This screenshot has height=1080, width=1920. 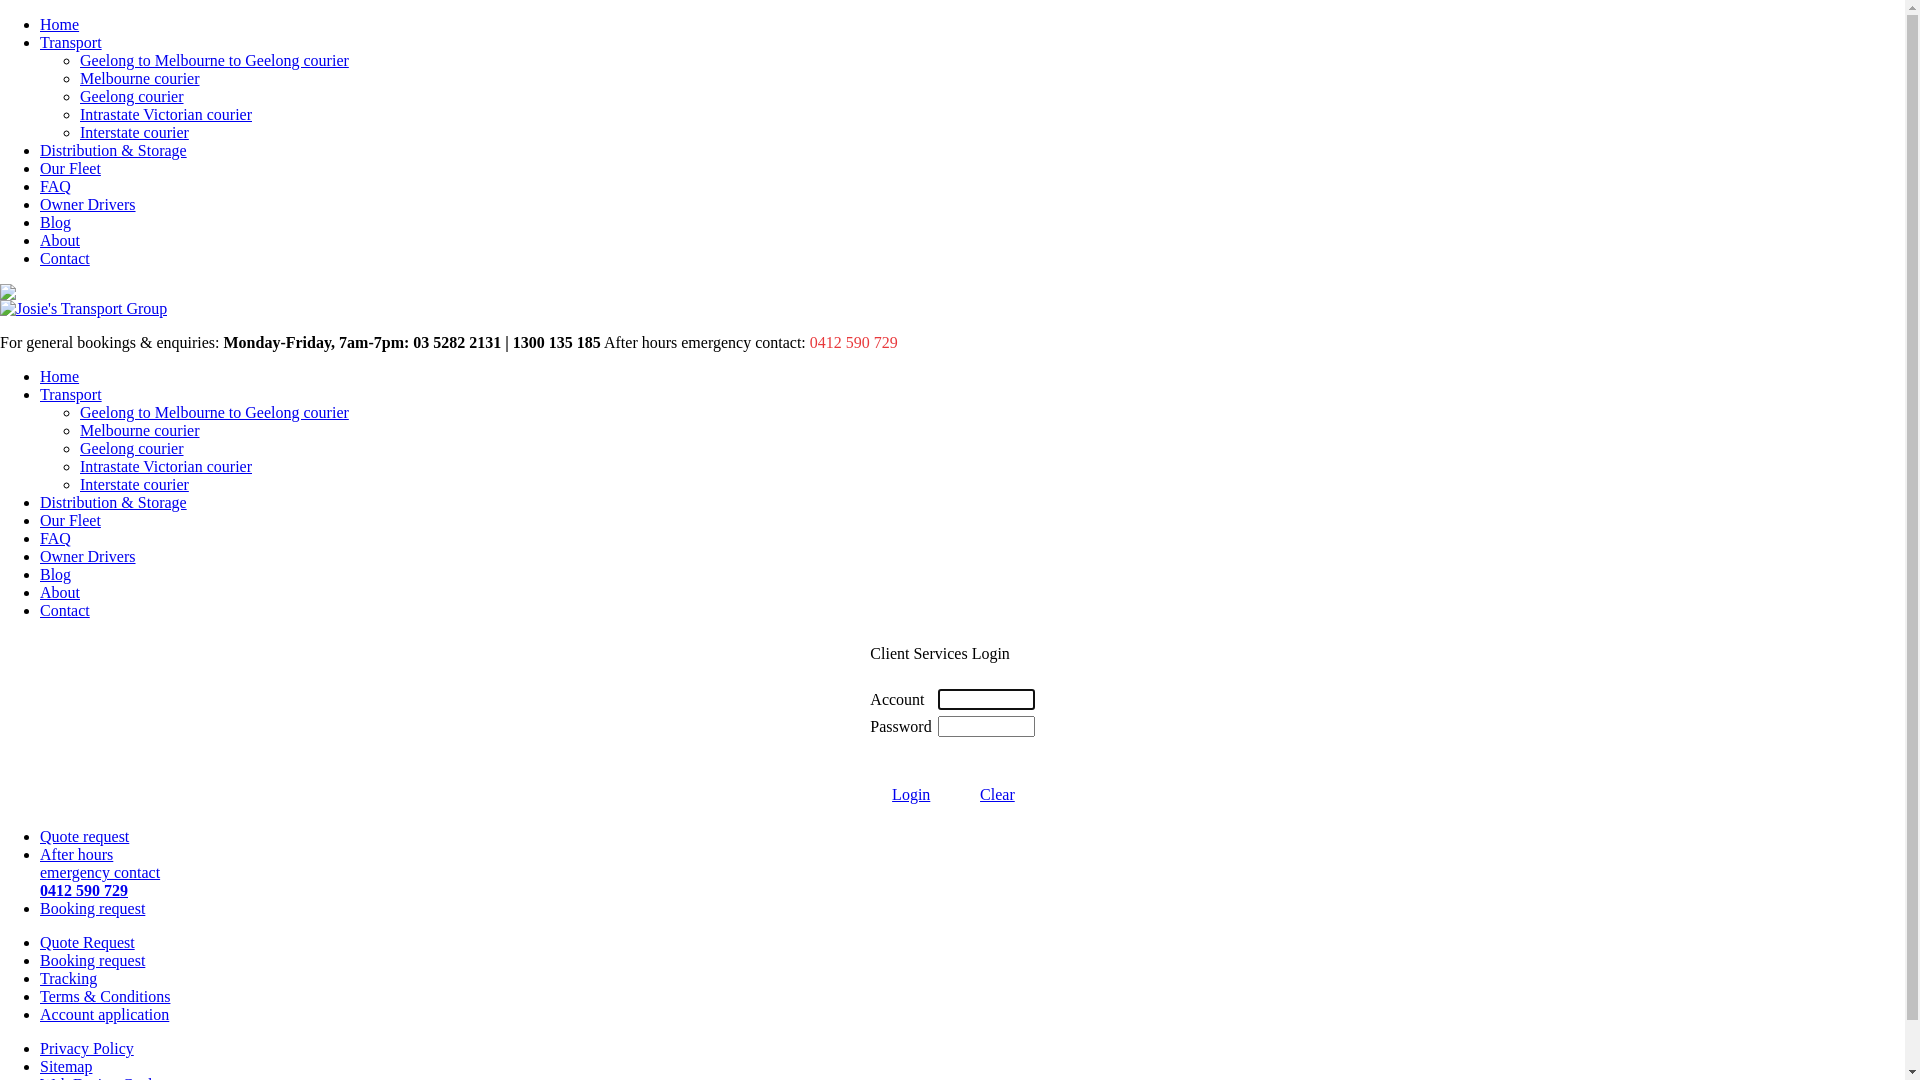 I want to click on Account application, so click(x=972, y=1015).